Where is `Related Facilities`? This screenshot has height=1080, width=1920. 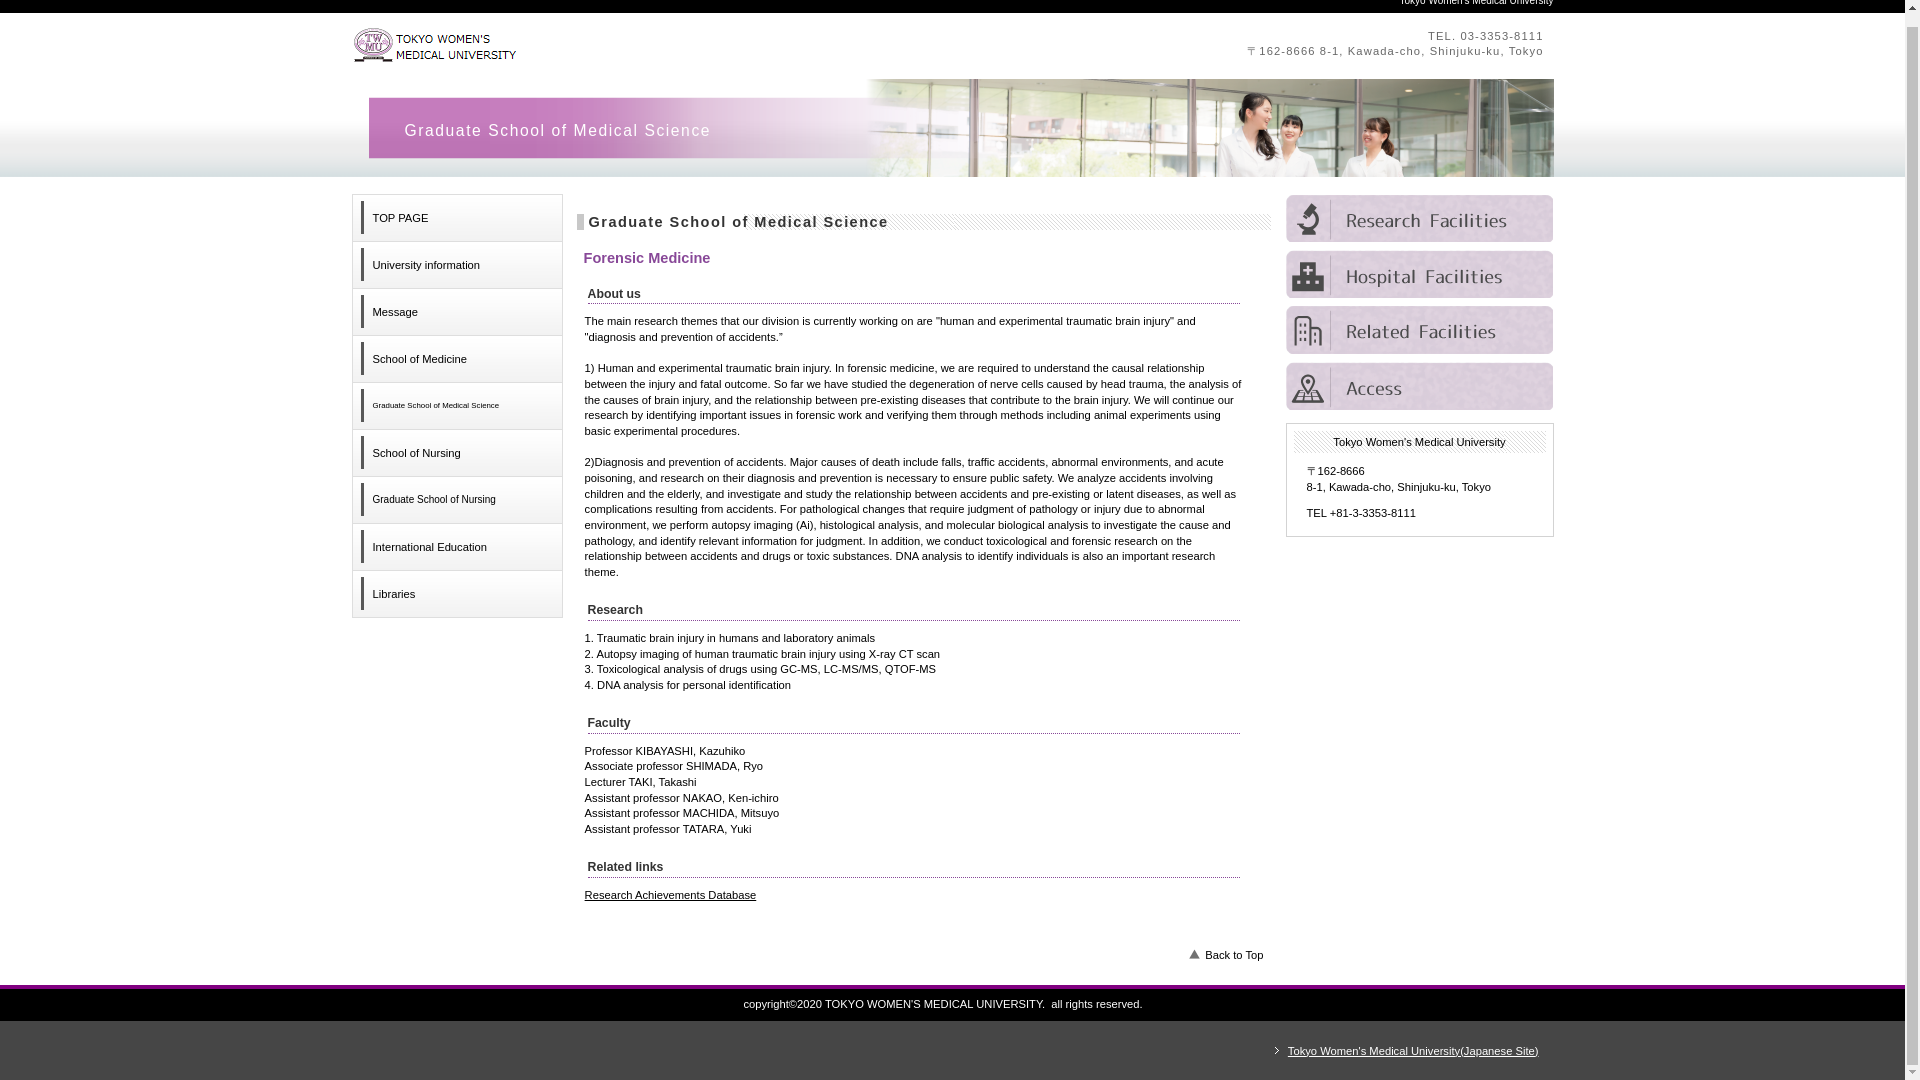 Related Facilities is located at coordinates (1420, 330).